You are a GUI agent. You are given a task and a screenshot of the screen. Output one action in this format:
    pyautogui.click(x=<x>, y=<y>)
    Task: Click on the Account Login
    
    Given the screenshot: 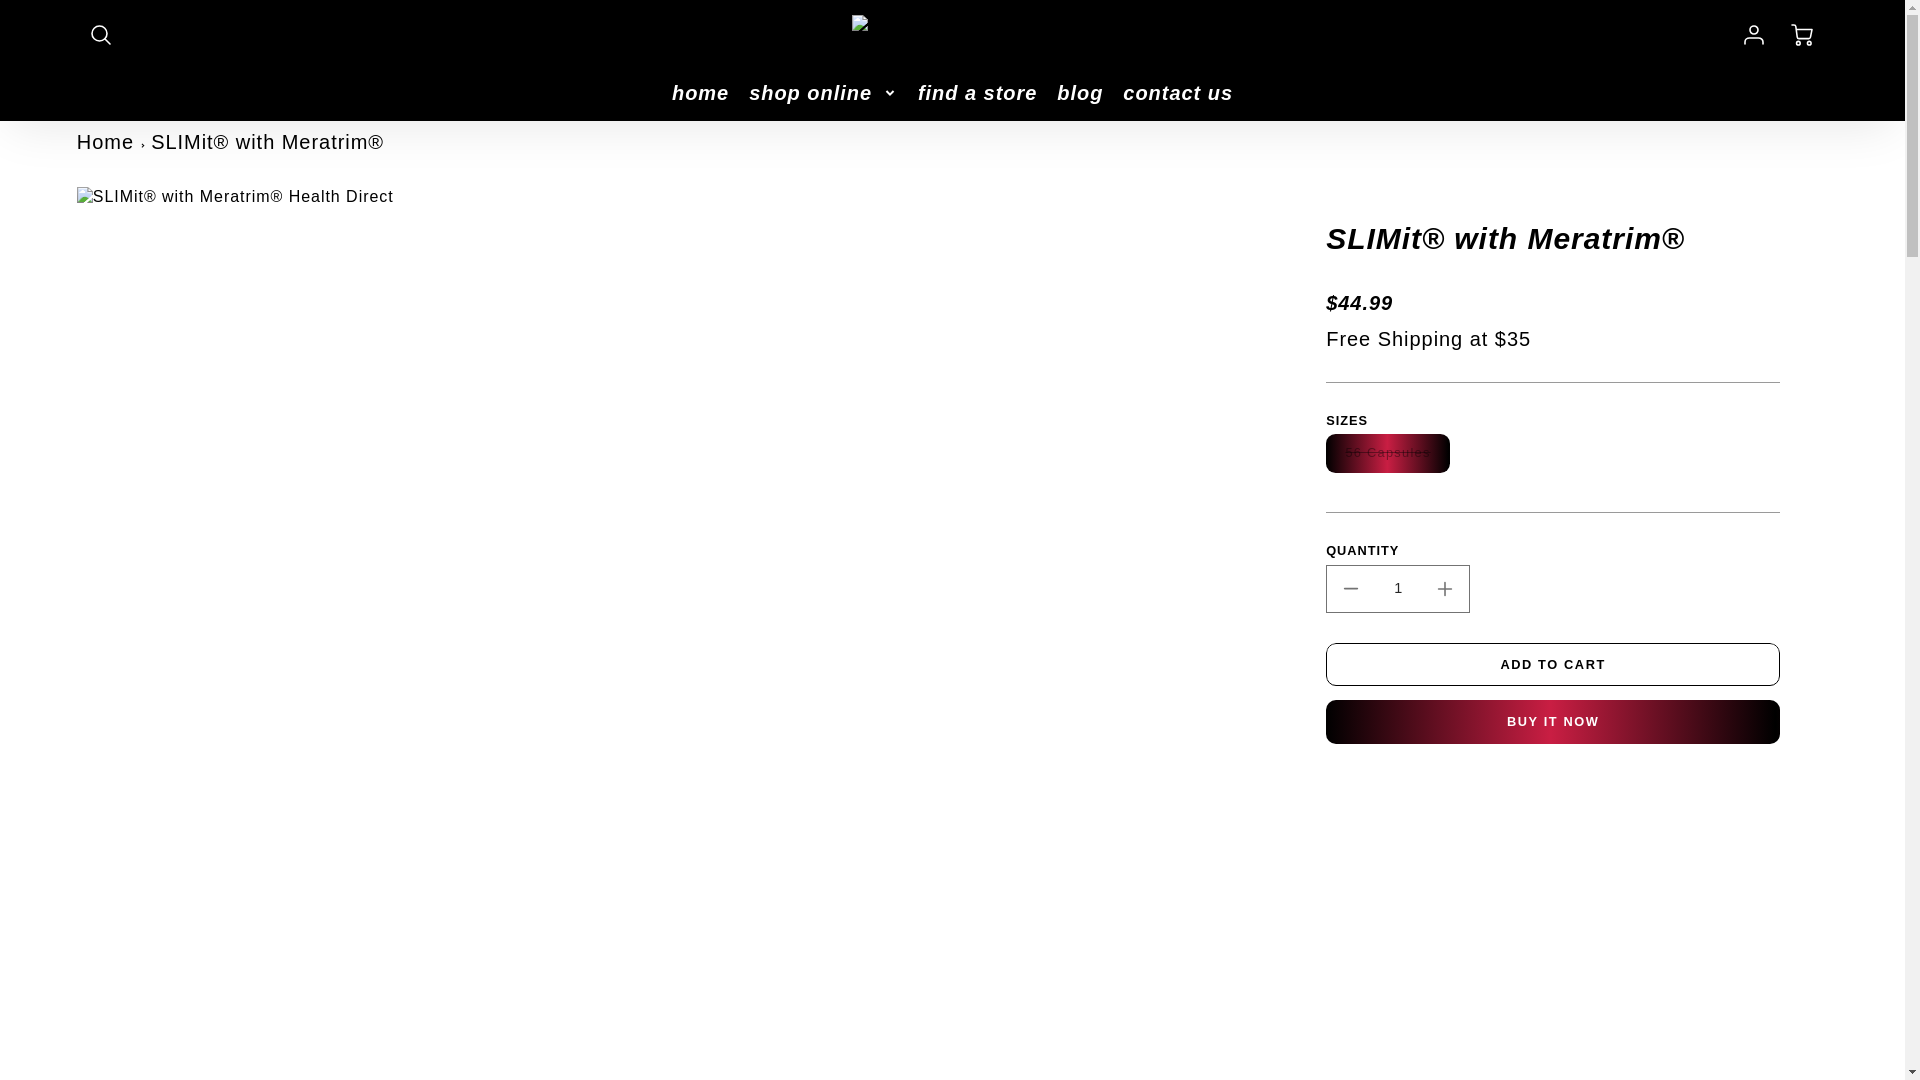 What is the action you would take?
    pyautogui.click(x=1754, y=34)
    